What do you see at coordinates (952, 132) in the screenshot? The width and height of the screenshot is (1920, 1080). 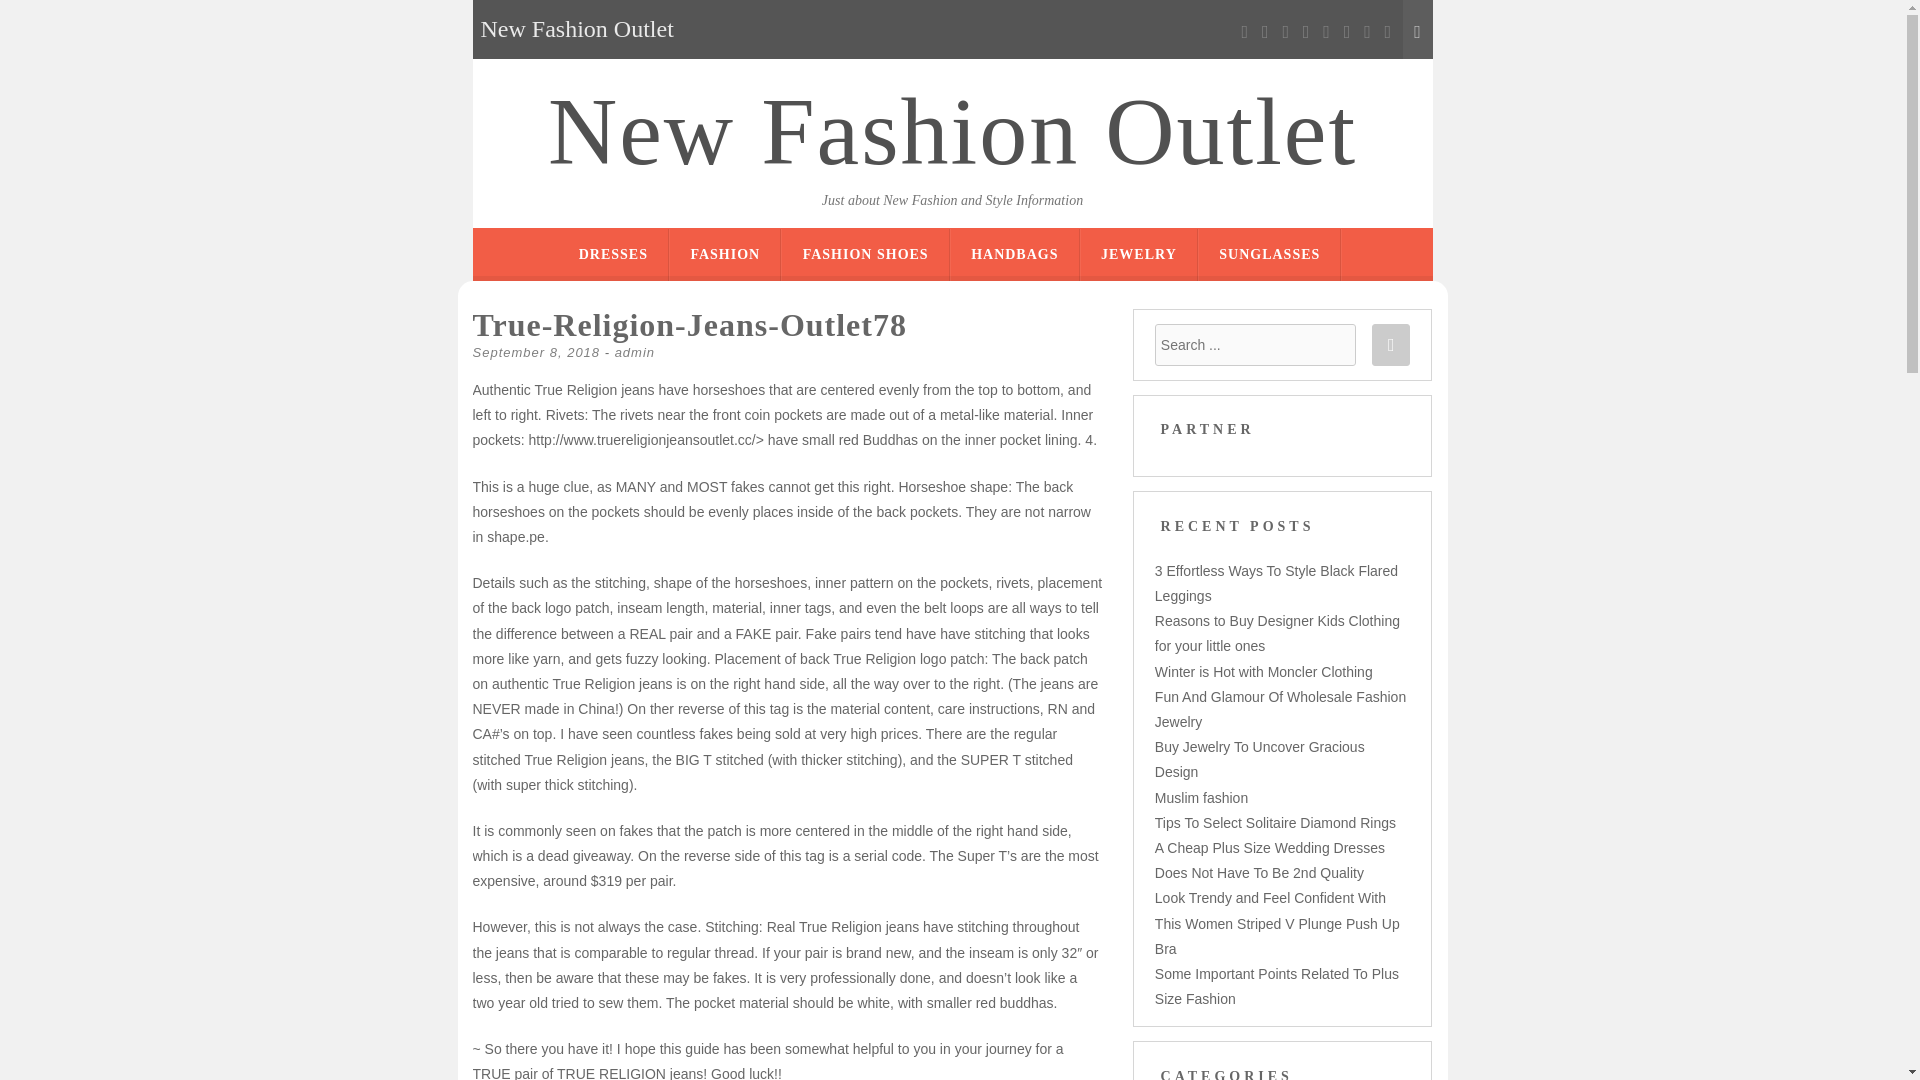 I see `New Fashion Outlet` at bounding box center [952, 132].